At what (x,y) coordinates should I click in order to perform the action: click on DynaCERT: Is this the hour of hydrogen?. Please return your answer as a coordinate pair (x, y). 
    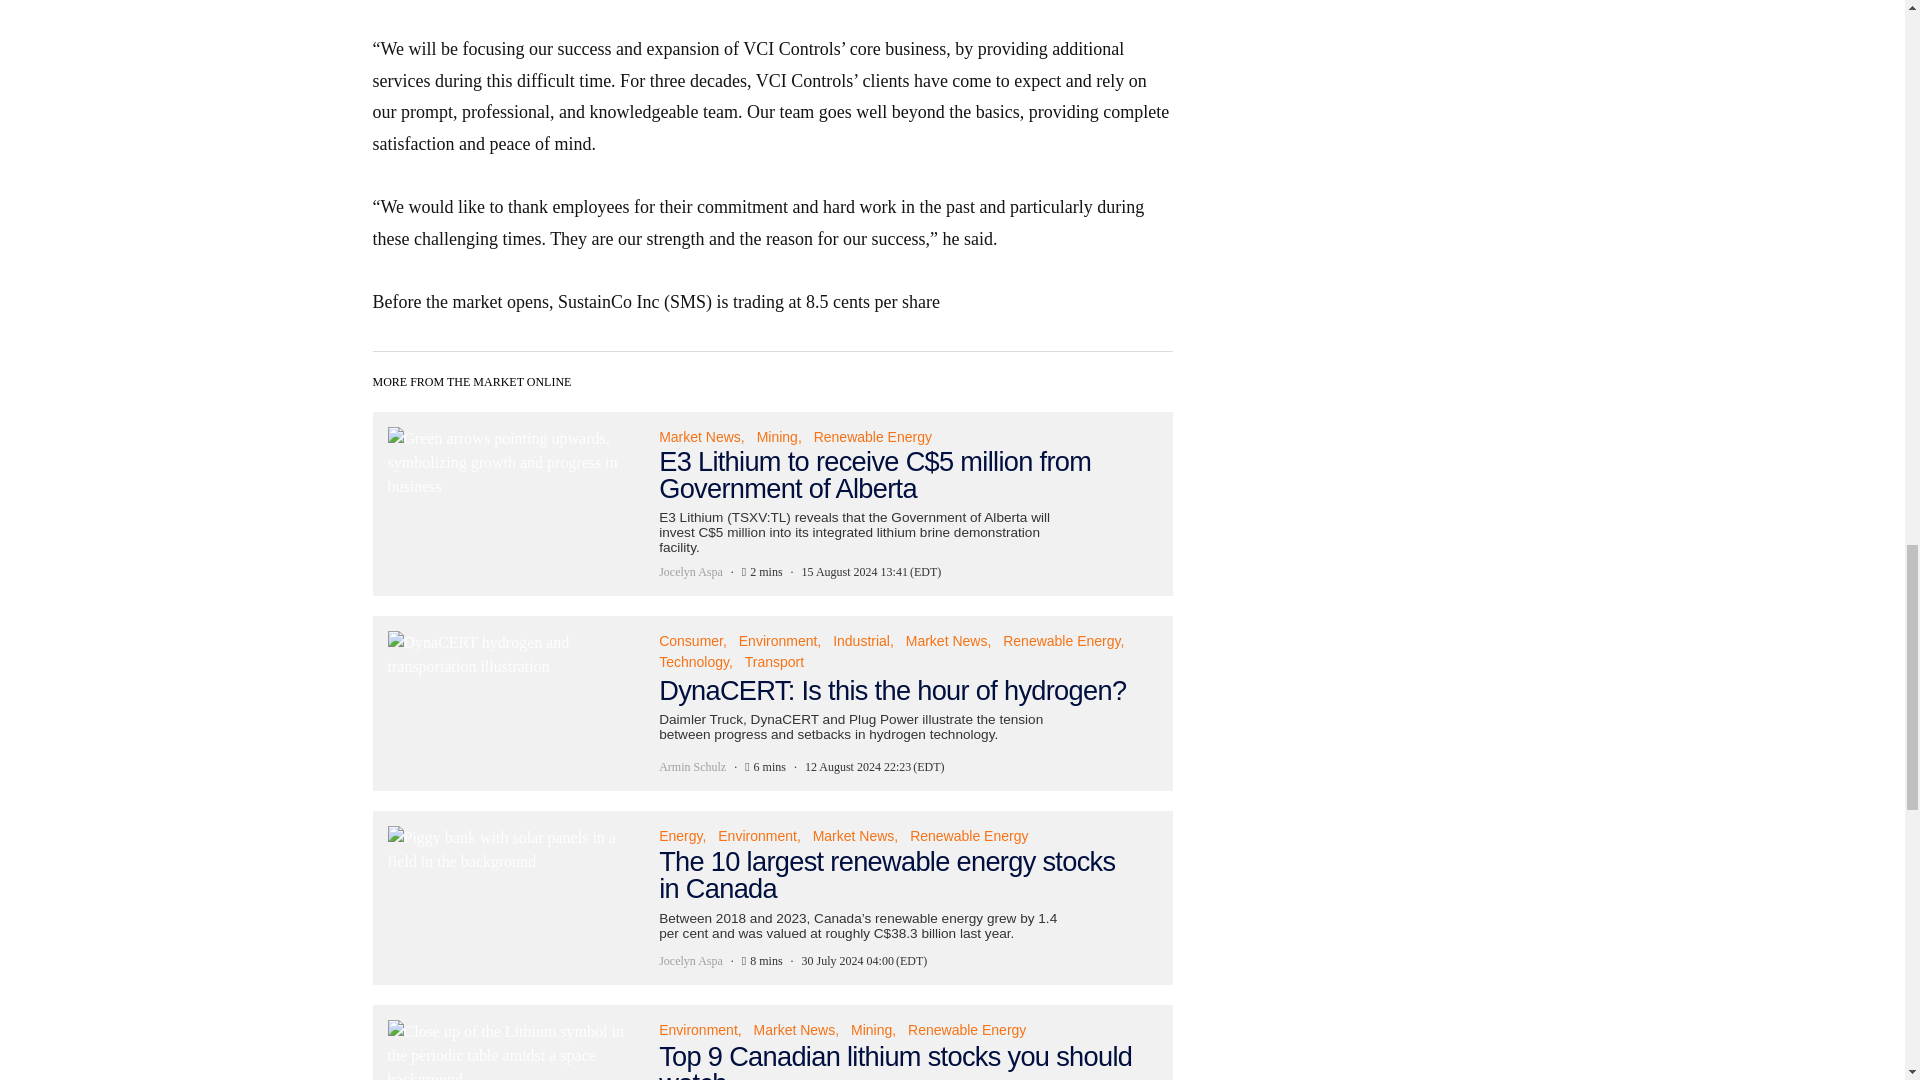
    Looking at the image, I should click on (772, 702).